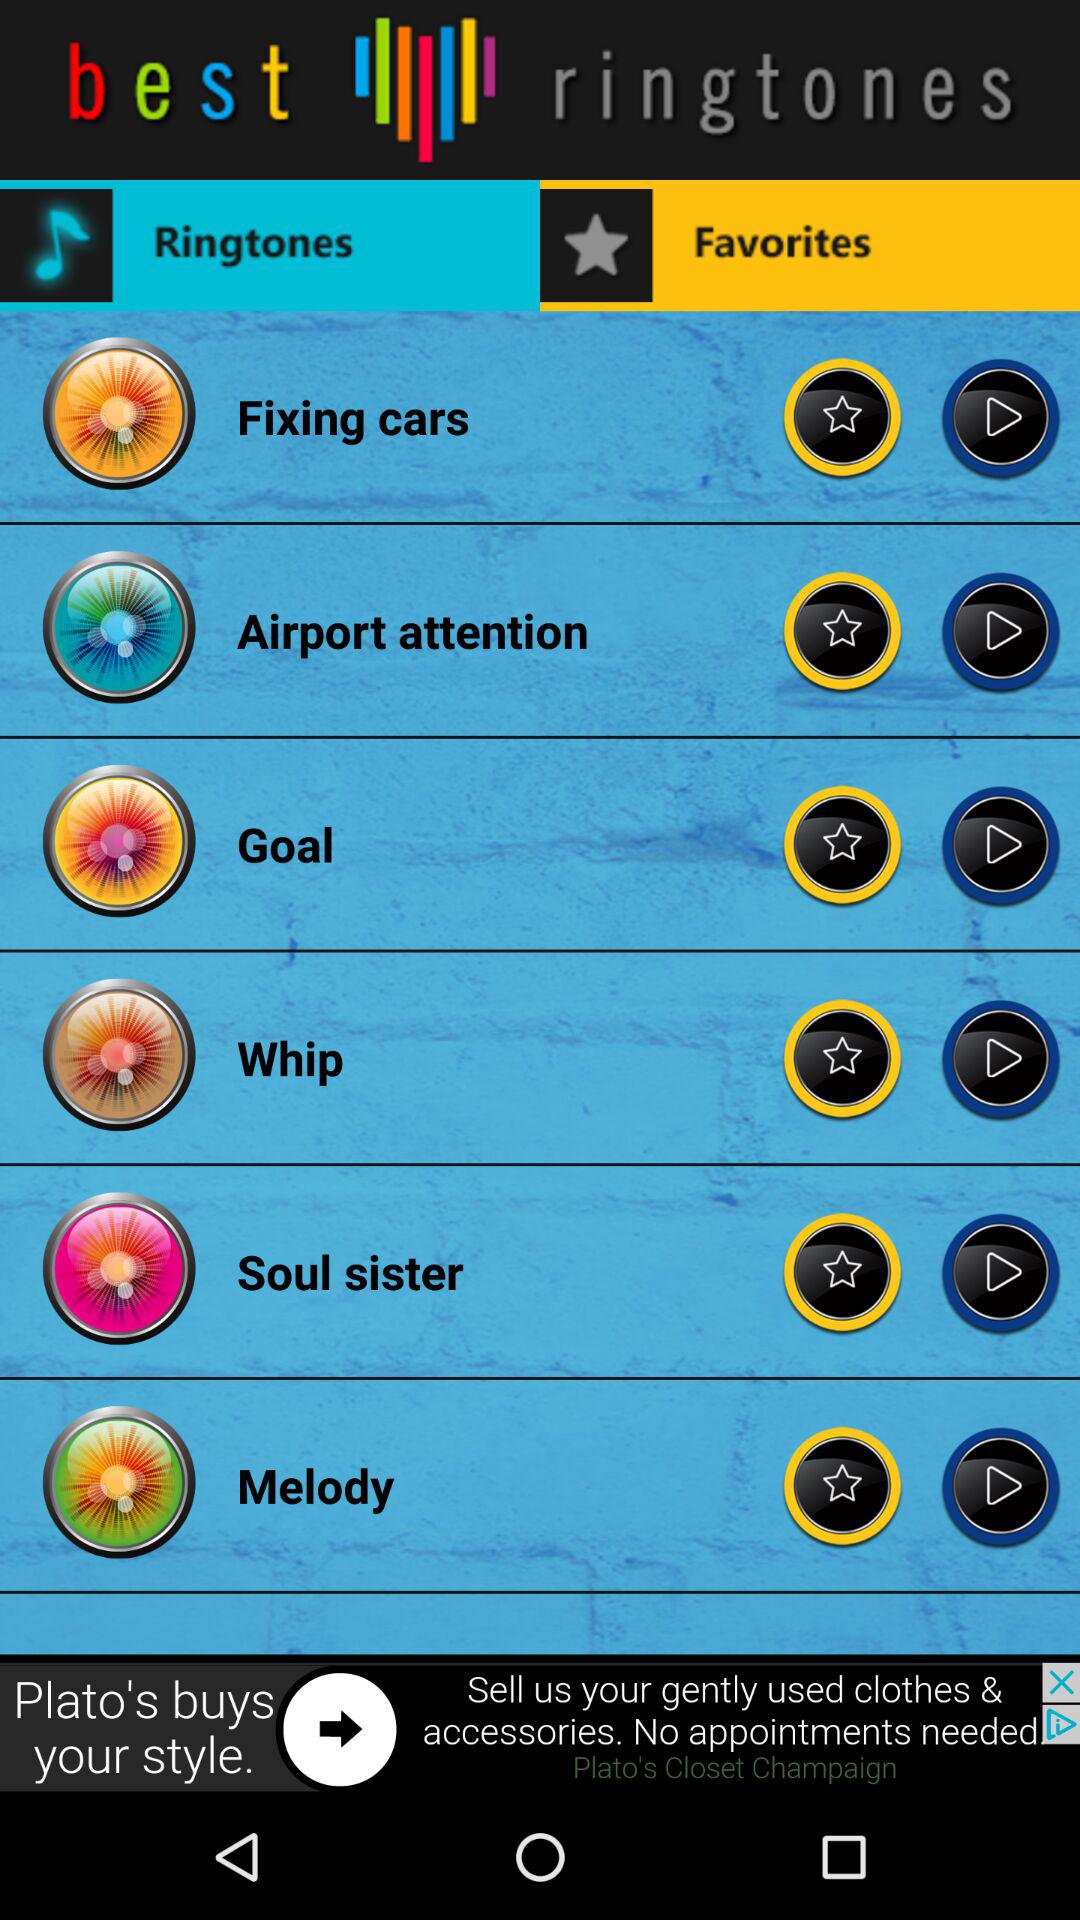 This screenshot has width=1080, height=1920. I want to click on play the melody, so click(1000, 1485).